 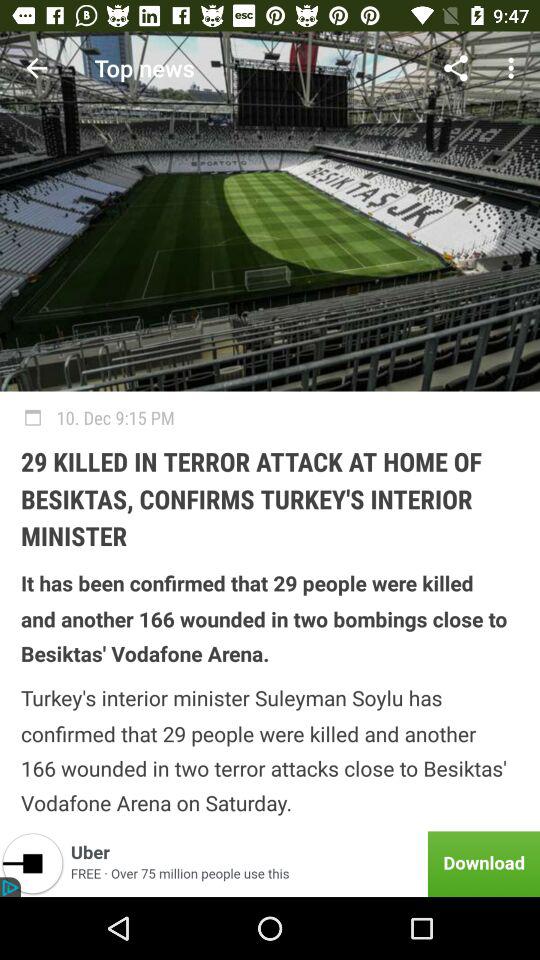 What do you see at coordinates (456, 68) in the screenshot?
I see `turn off the icon next to the top news` at bounding box center [456, 68].